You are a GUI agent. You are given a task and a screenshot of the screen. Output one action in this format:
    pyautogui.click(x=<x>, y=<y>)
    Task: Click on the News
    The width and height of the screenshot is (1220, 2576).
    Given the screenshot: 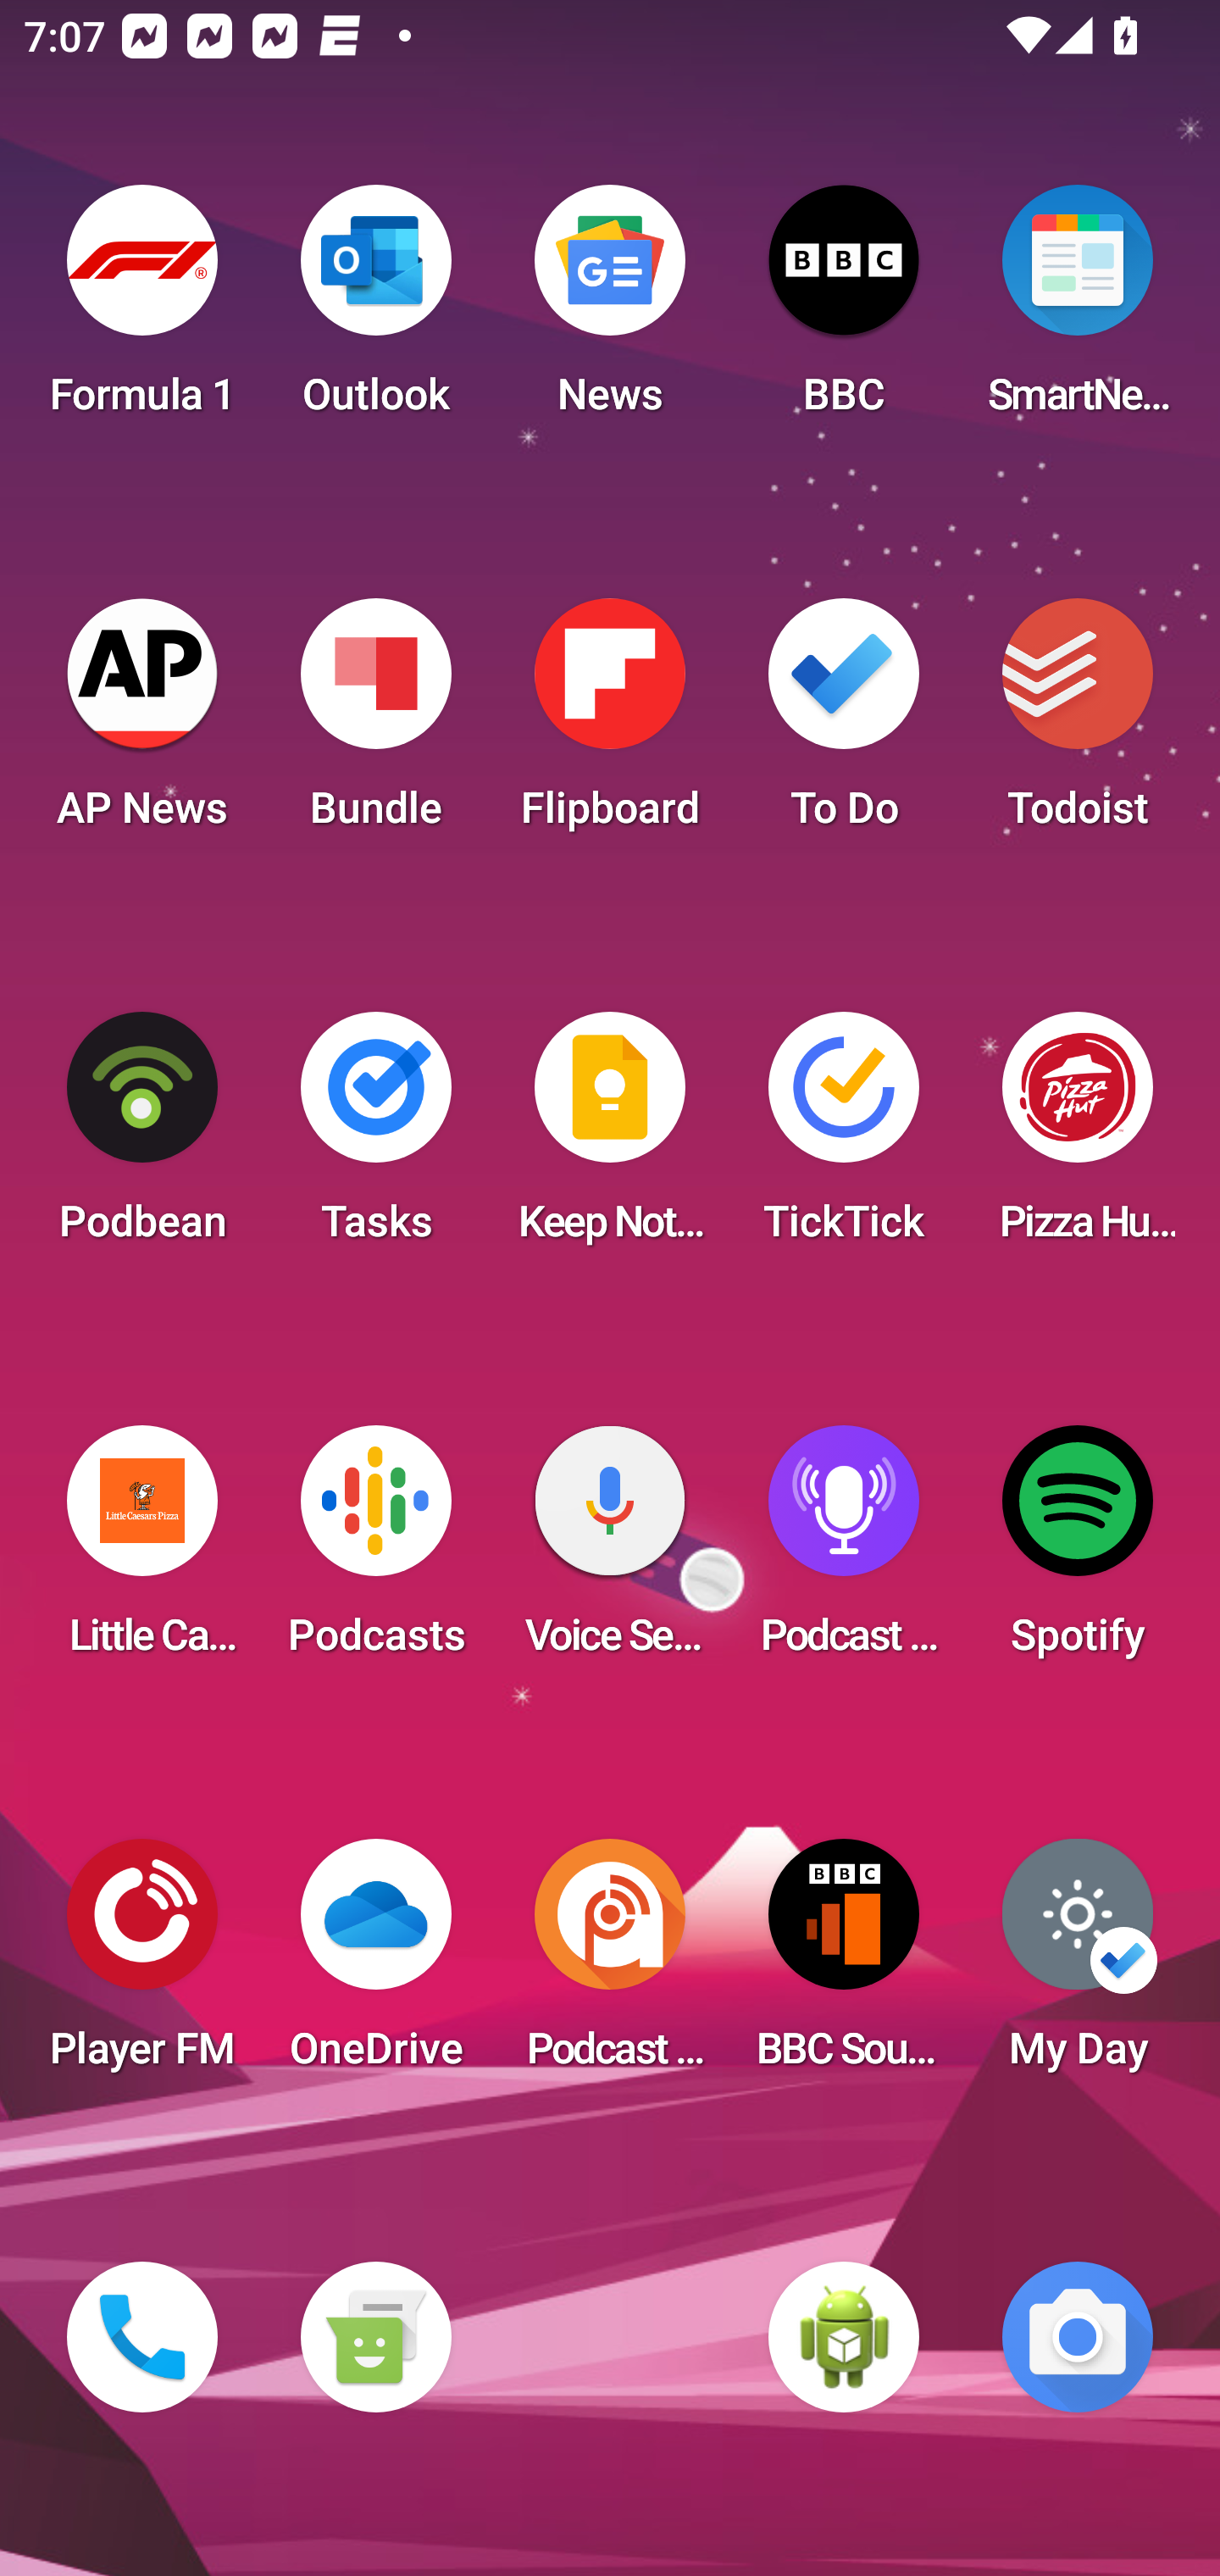 What is the action you would take?
    pyautogui.click(x=610, y=310)
    